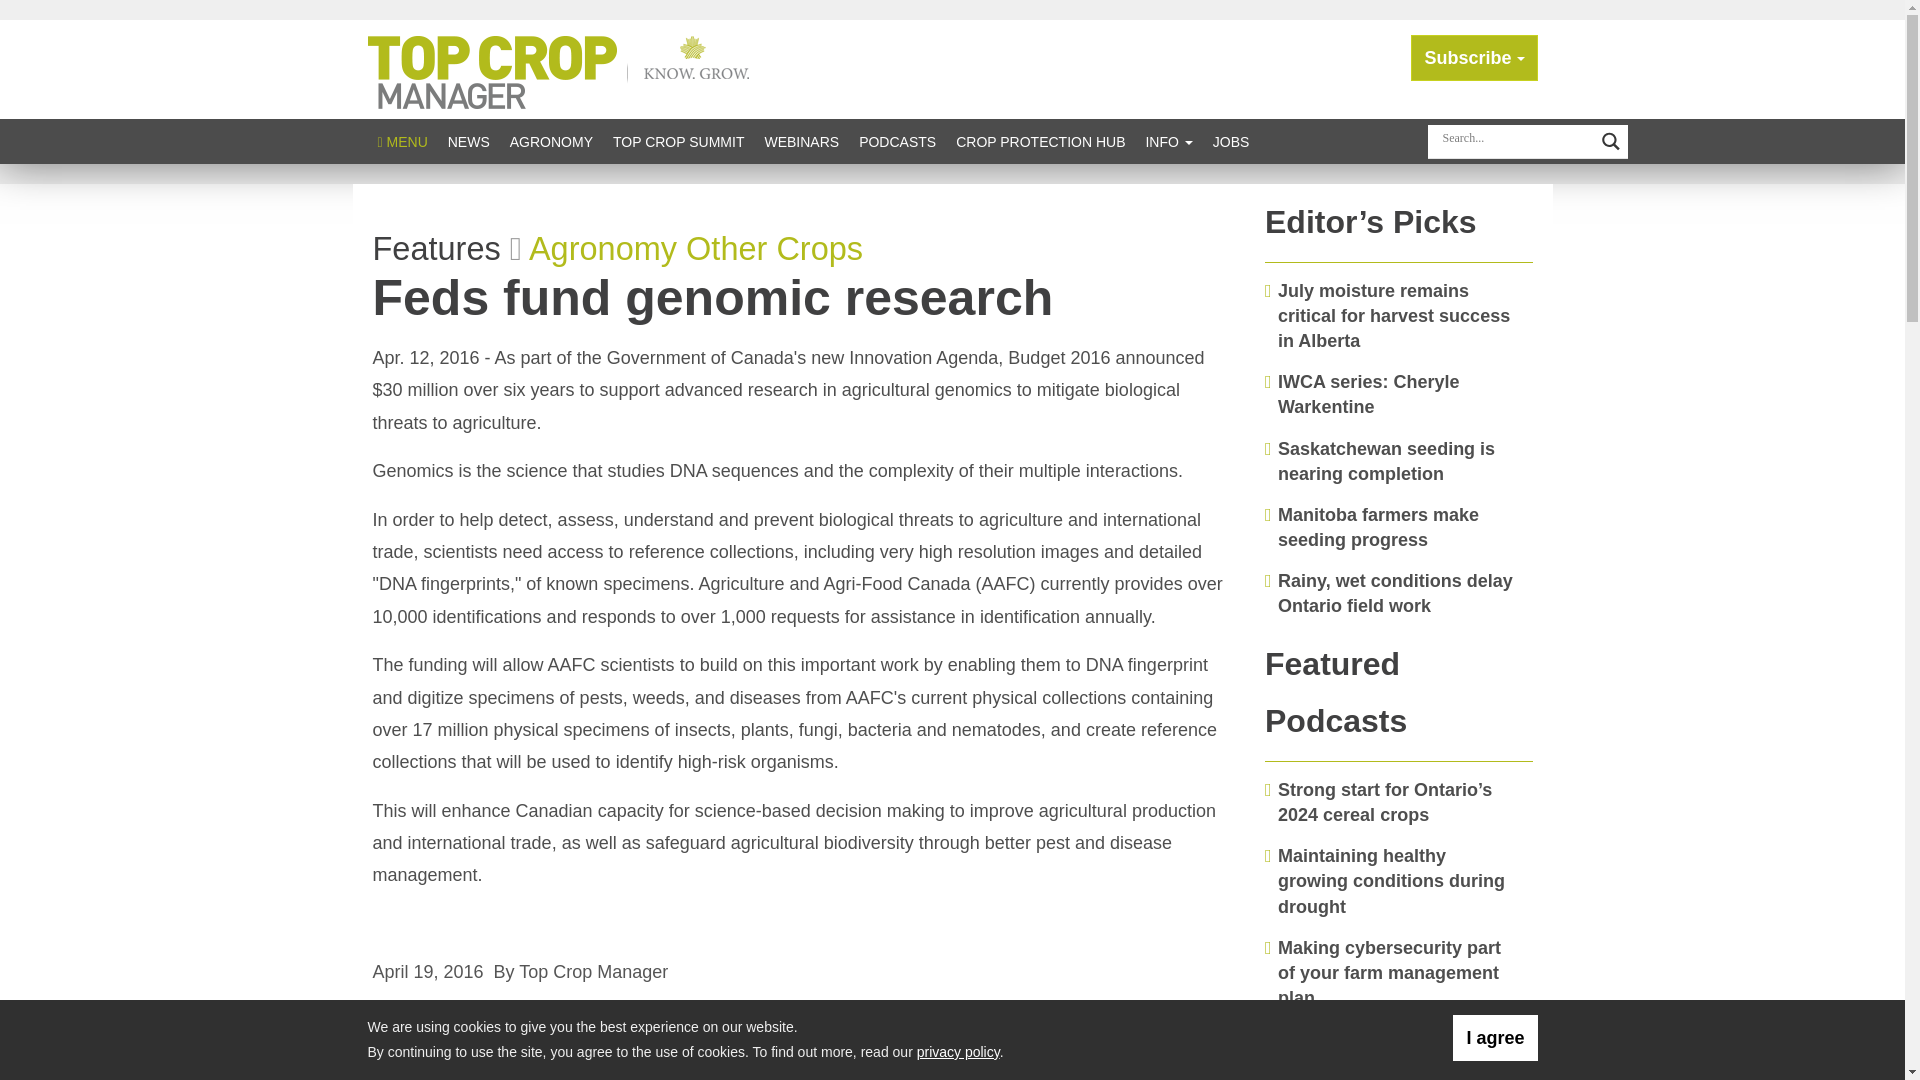 The height and width of the screenshot is (1080, 1920). I want to click on AGRONOMY, so click(550, 141).